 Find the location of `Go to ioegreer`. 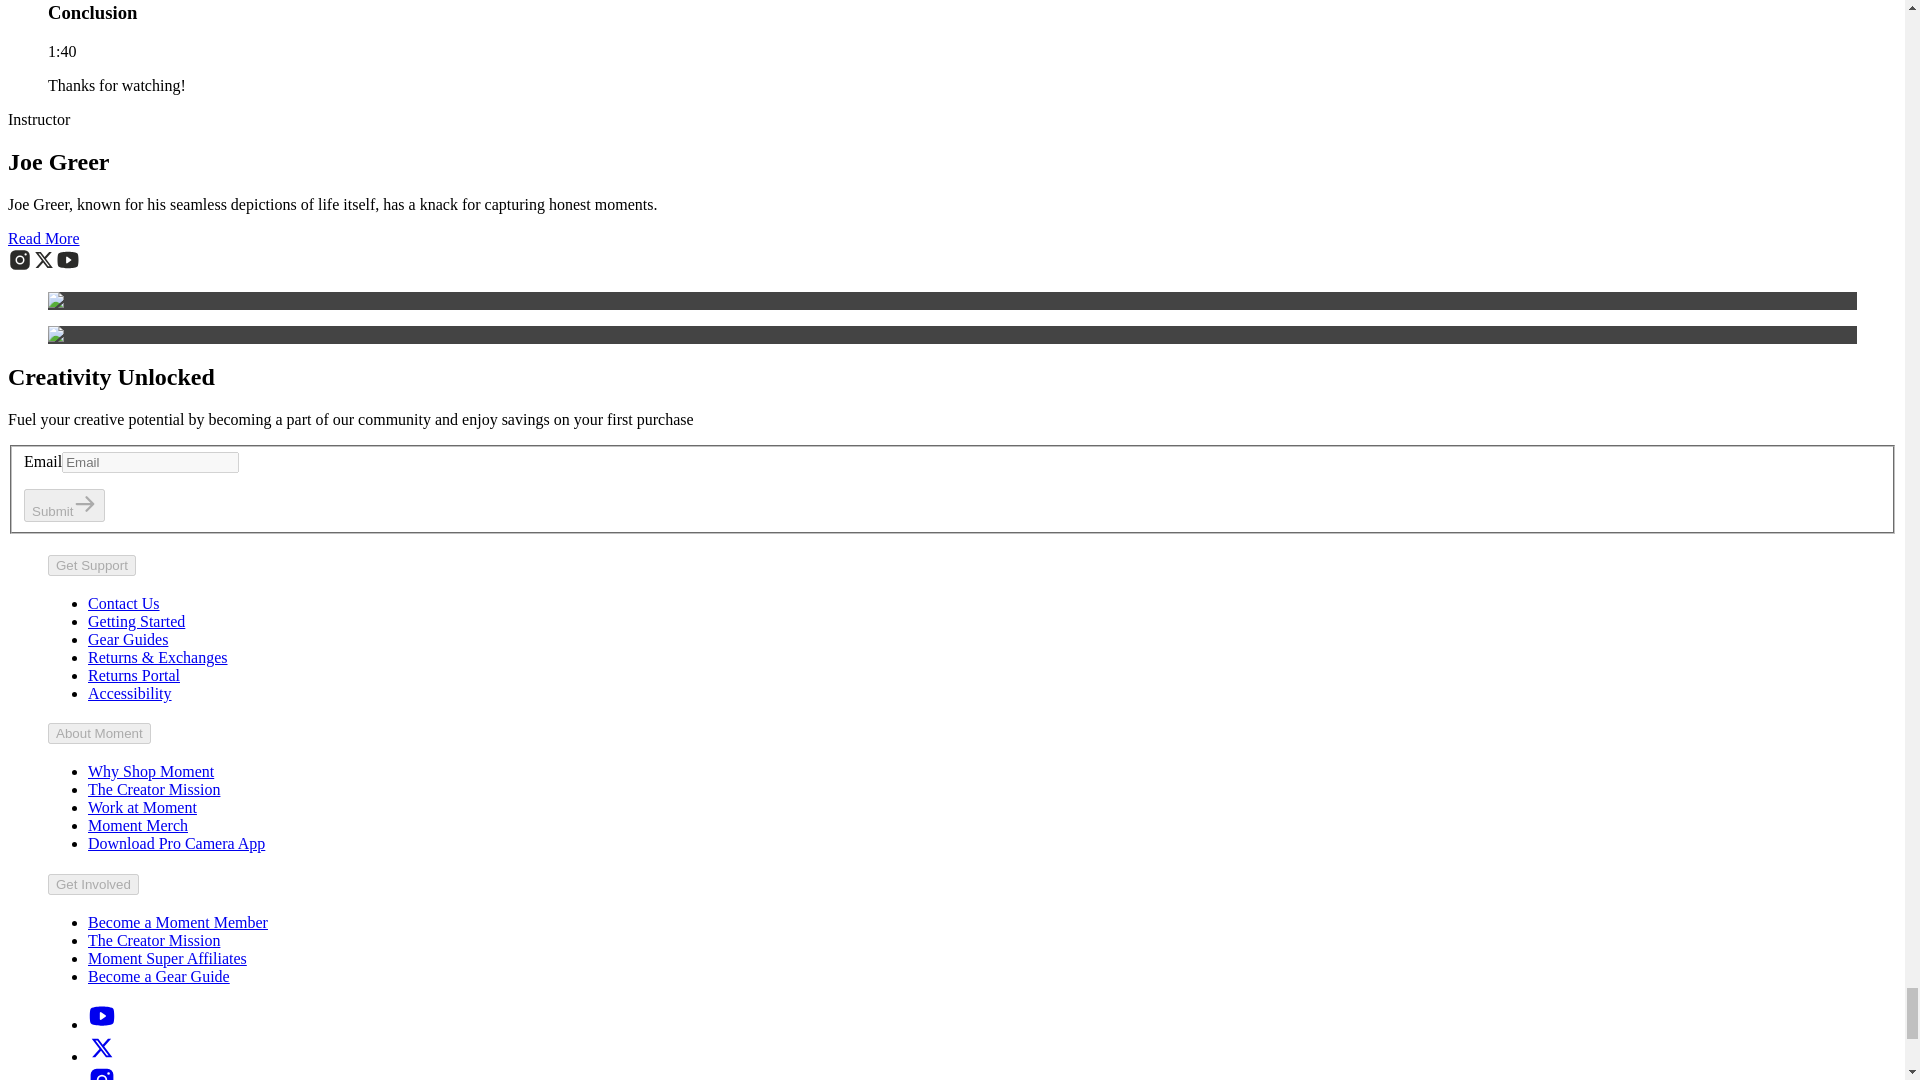

Go to ioegreer is located at coordinates (44, 266).